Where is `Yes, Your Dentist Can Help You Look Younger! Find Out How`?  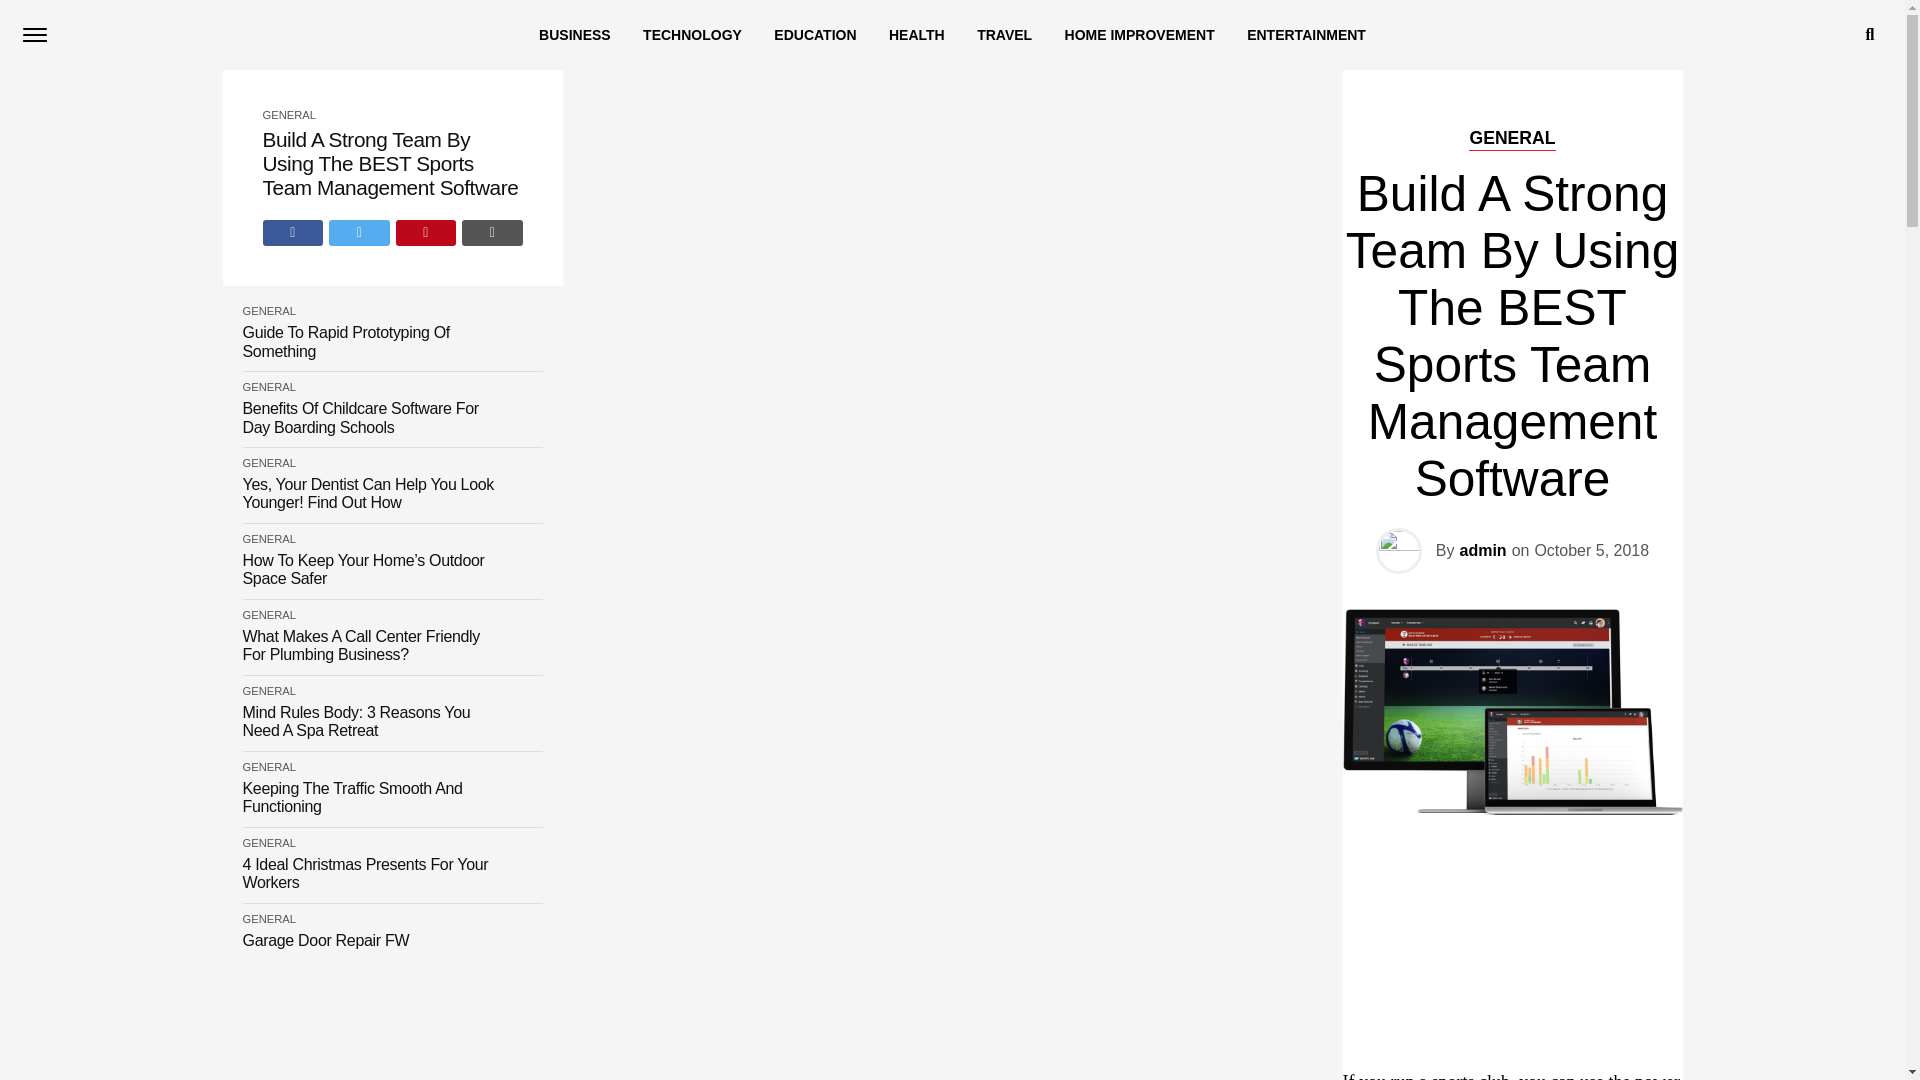 Yes, Your Dentist Can Help You Look Younger! Find Out How is located at coordinates (371, 494).